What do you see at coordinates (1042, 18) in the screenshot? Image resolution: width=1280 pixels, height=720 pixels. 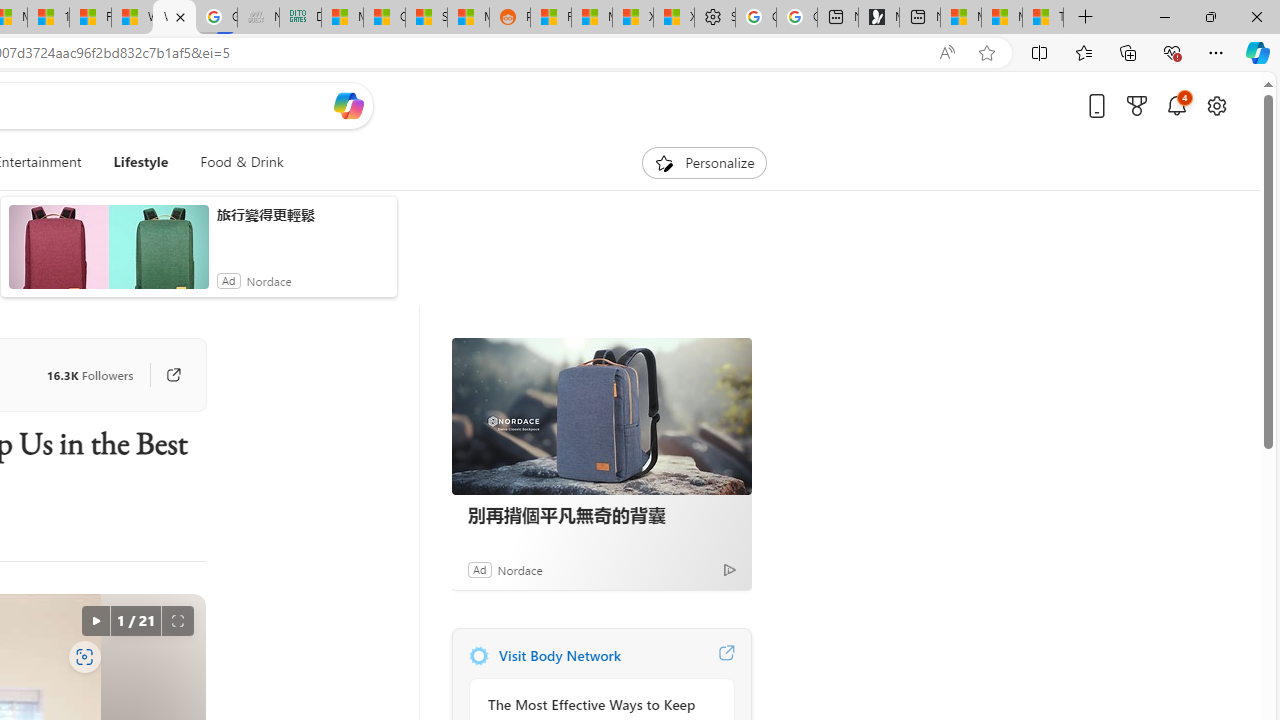 I see `These 3 Stocks Pay You More Than 5% to Own Them` at bounding box center [1042, 18].